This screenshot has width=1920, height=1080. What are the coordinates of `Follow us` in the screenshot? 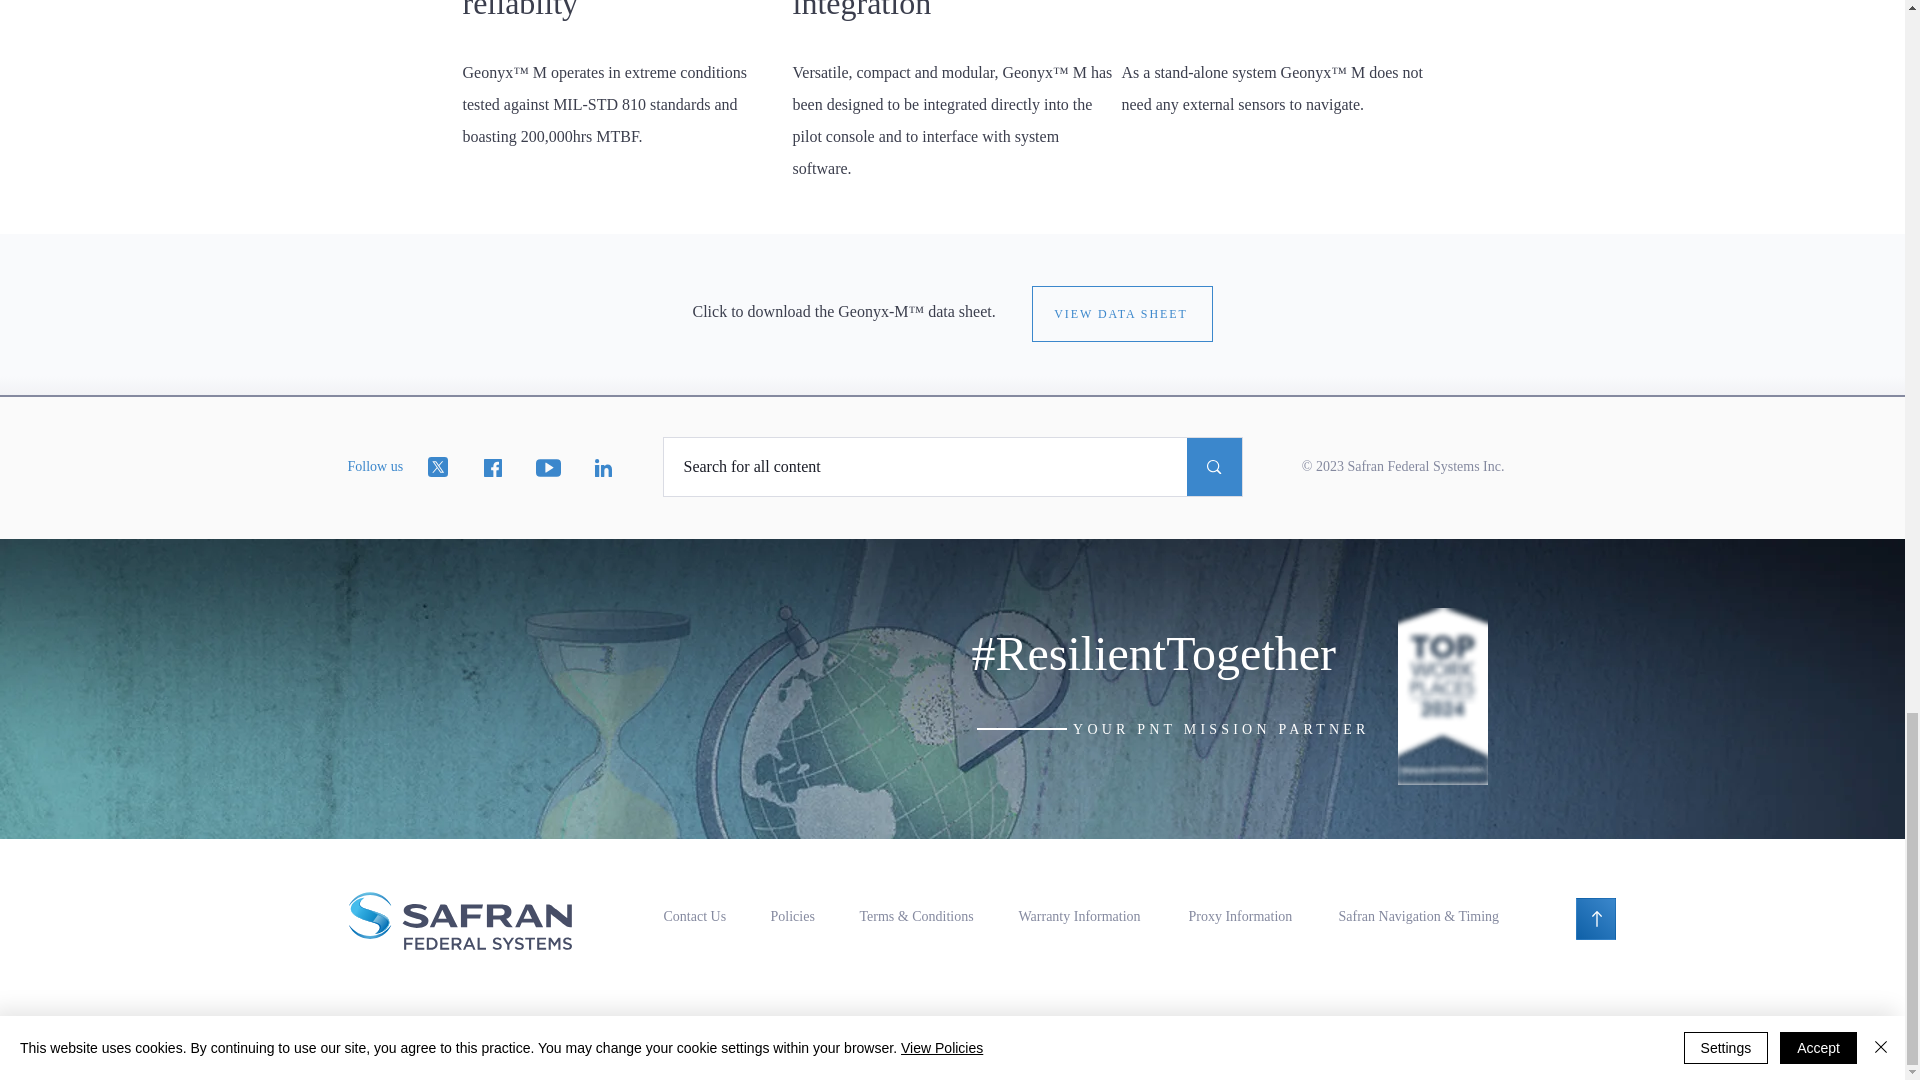 It's located at (375, 466).